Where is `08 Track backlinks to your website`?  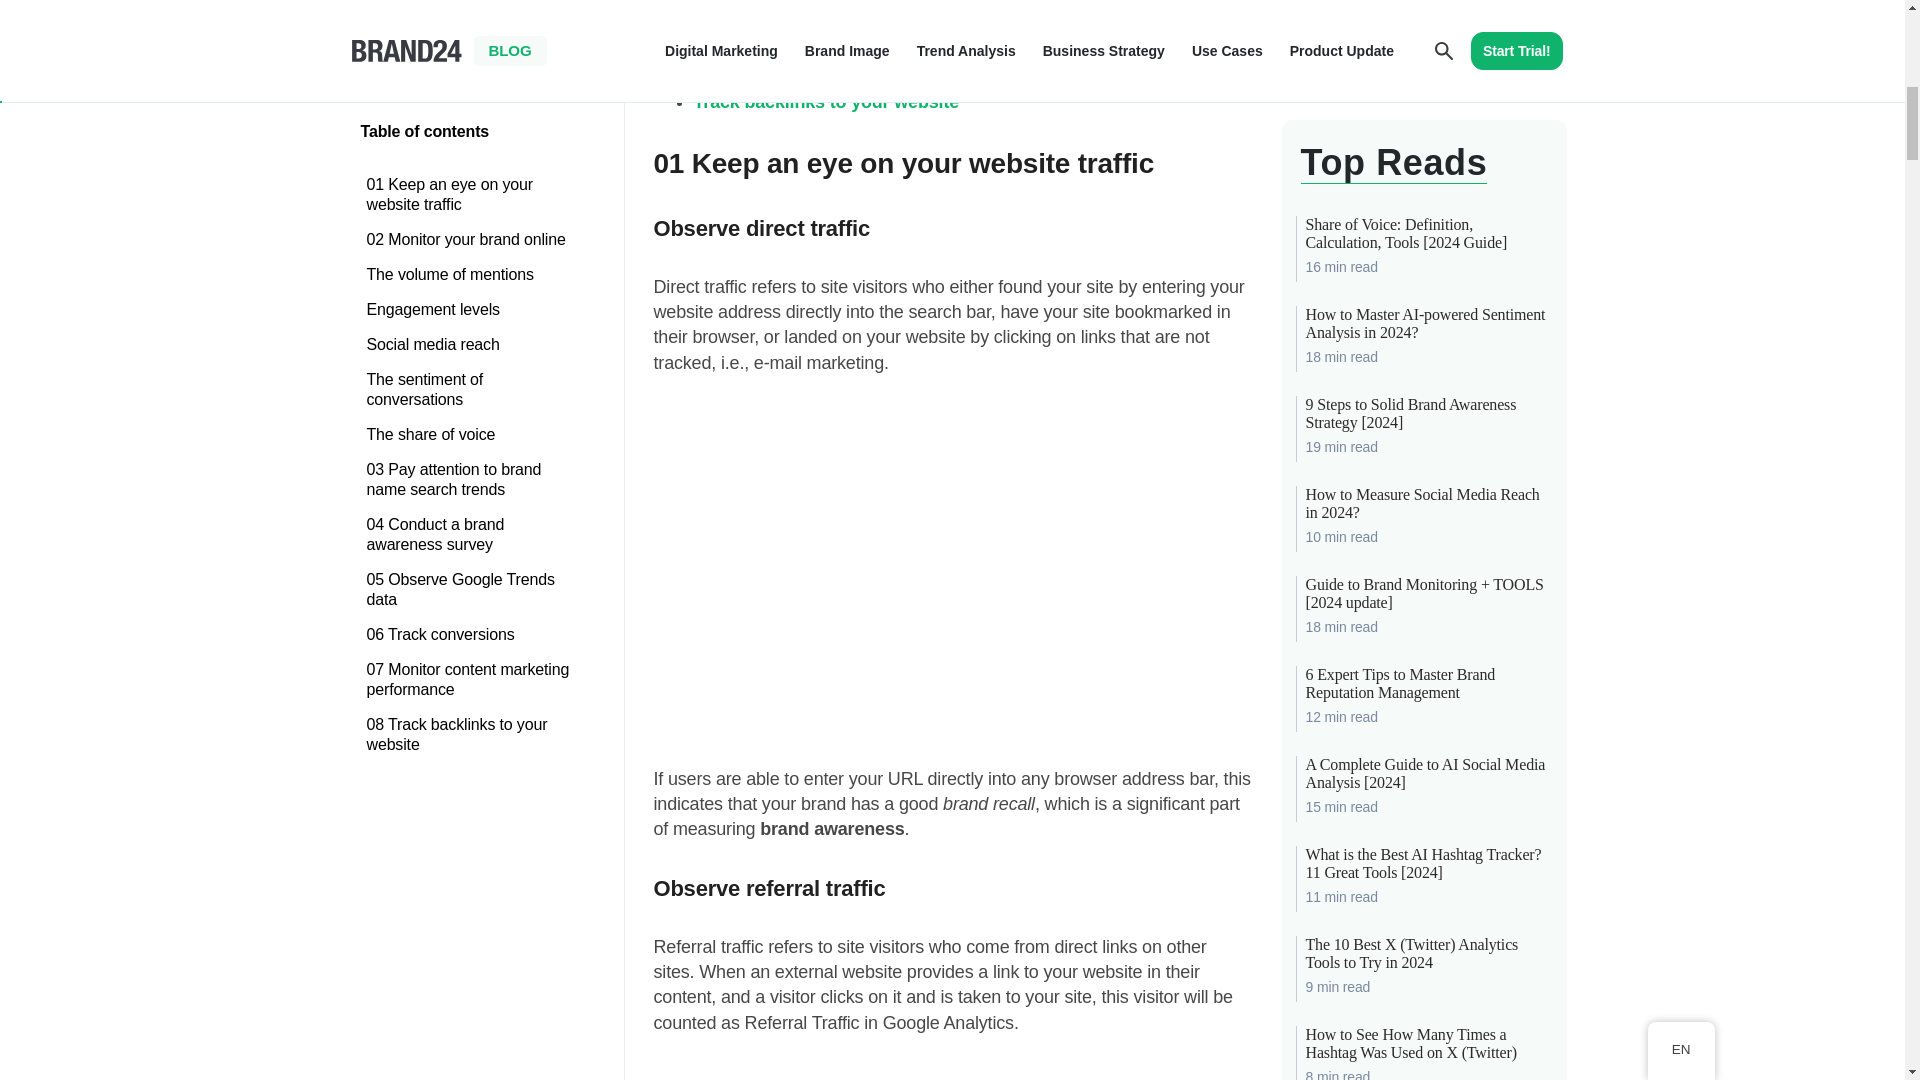
08 Track backlinks to your website is located at coordinates (470, 115).